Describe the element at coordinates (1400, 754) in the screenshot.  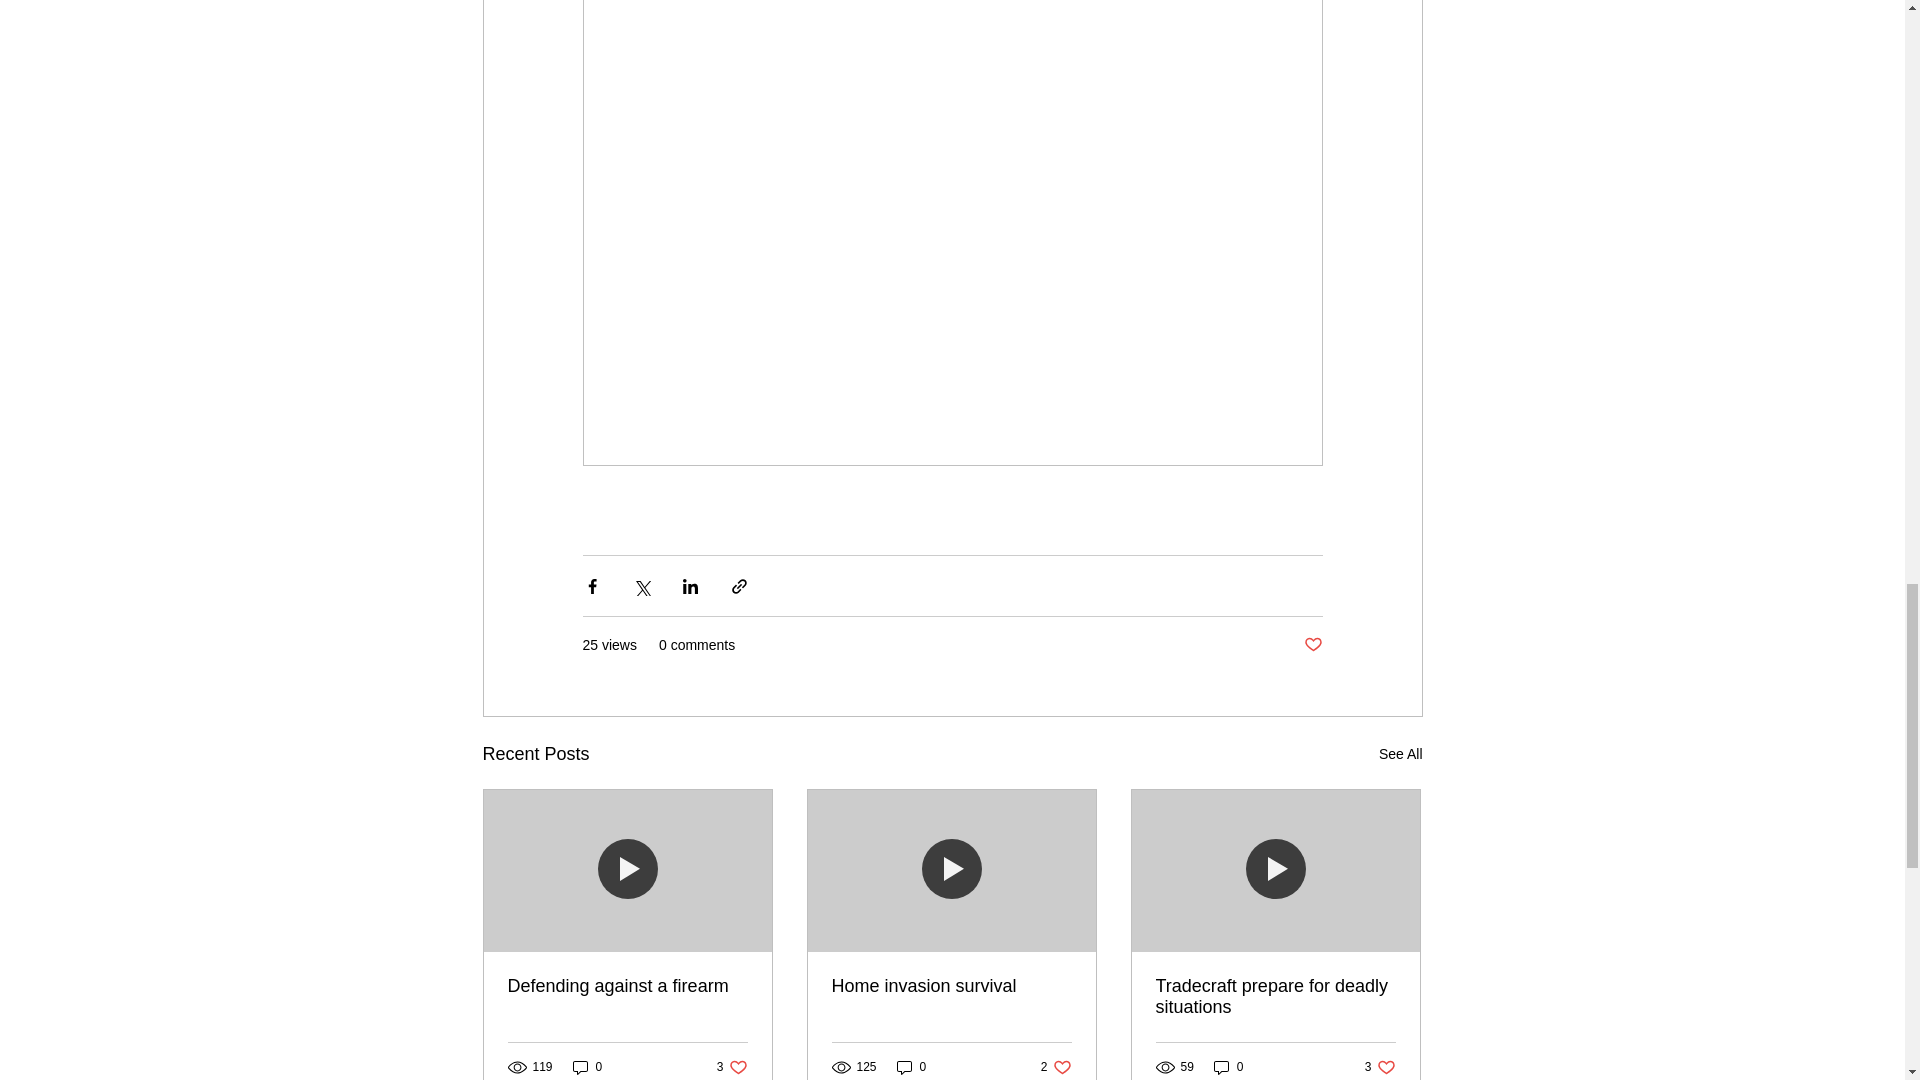
I see `See All` at that location.